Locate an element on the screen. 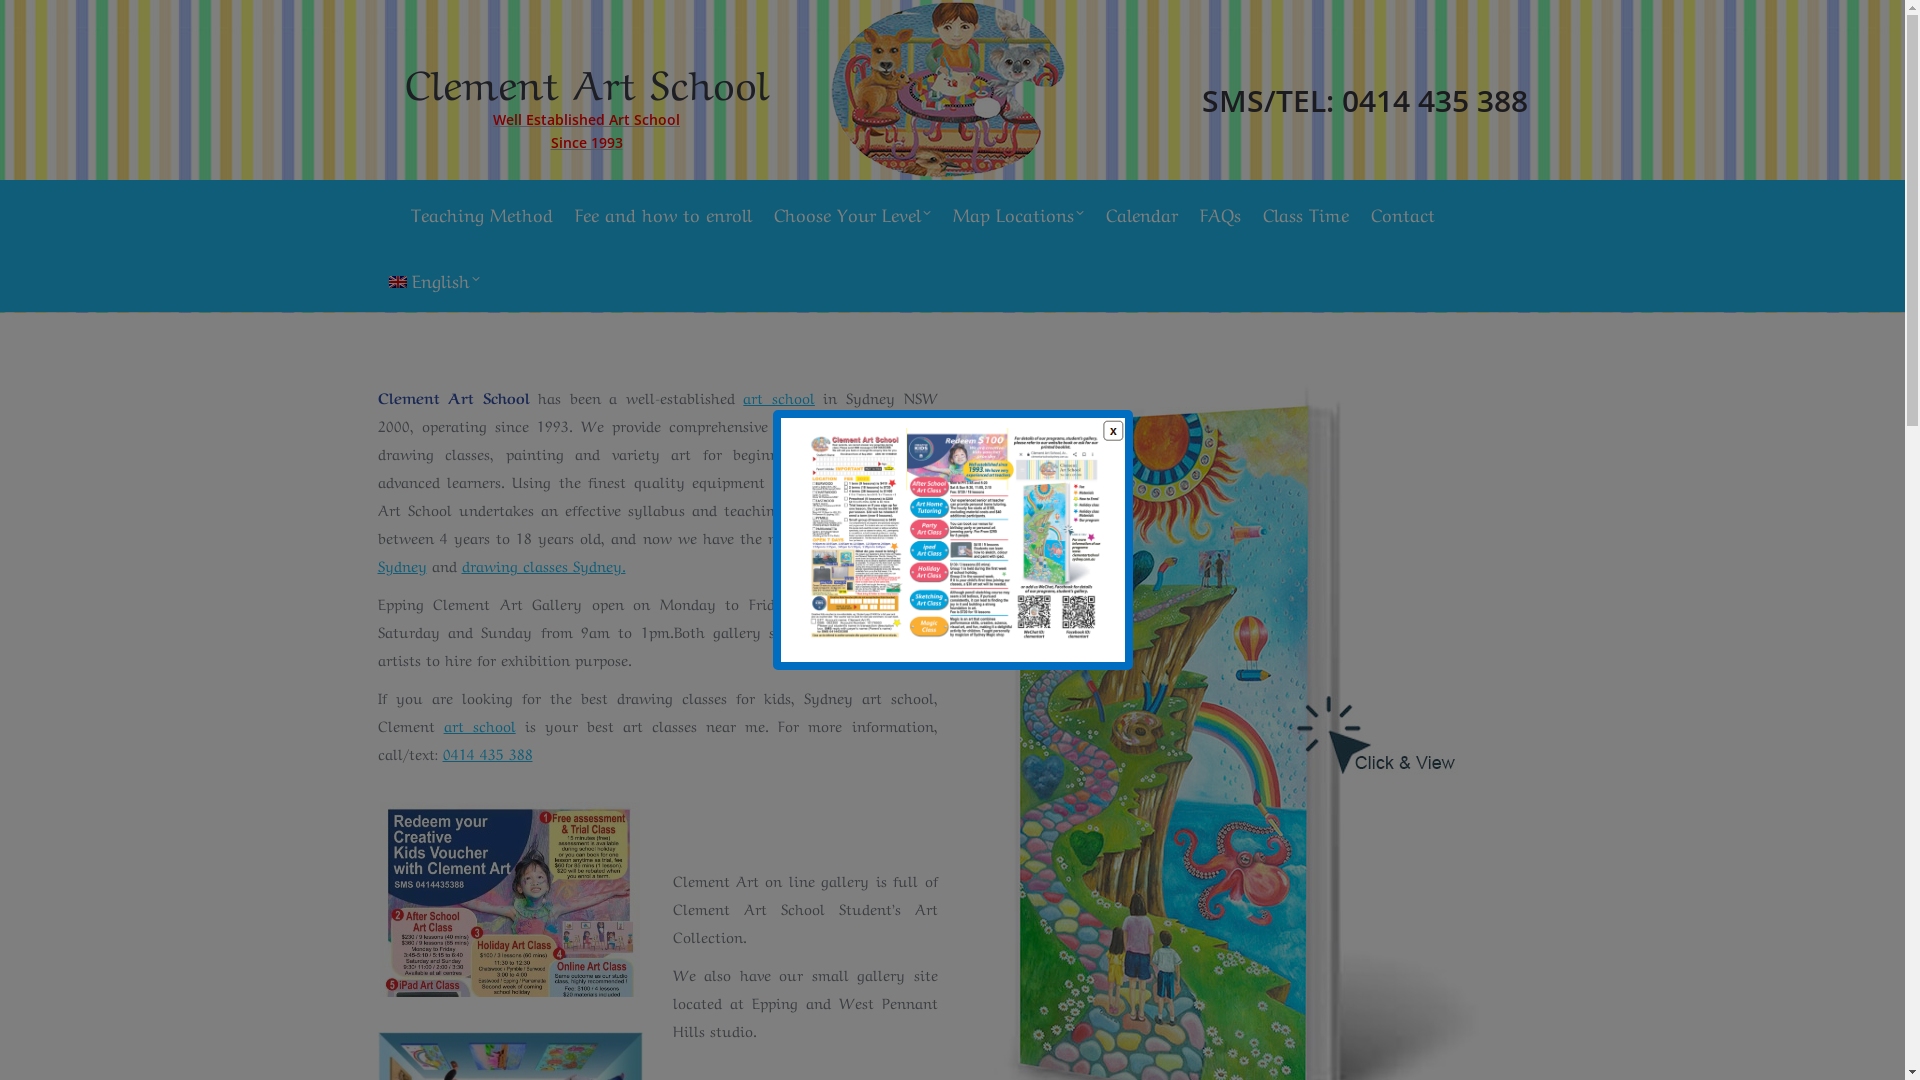  FAQs is located at coordinates (1220, 213).